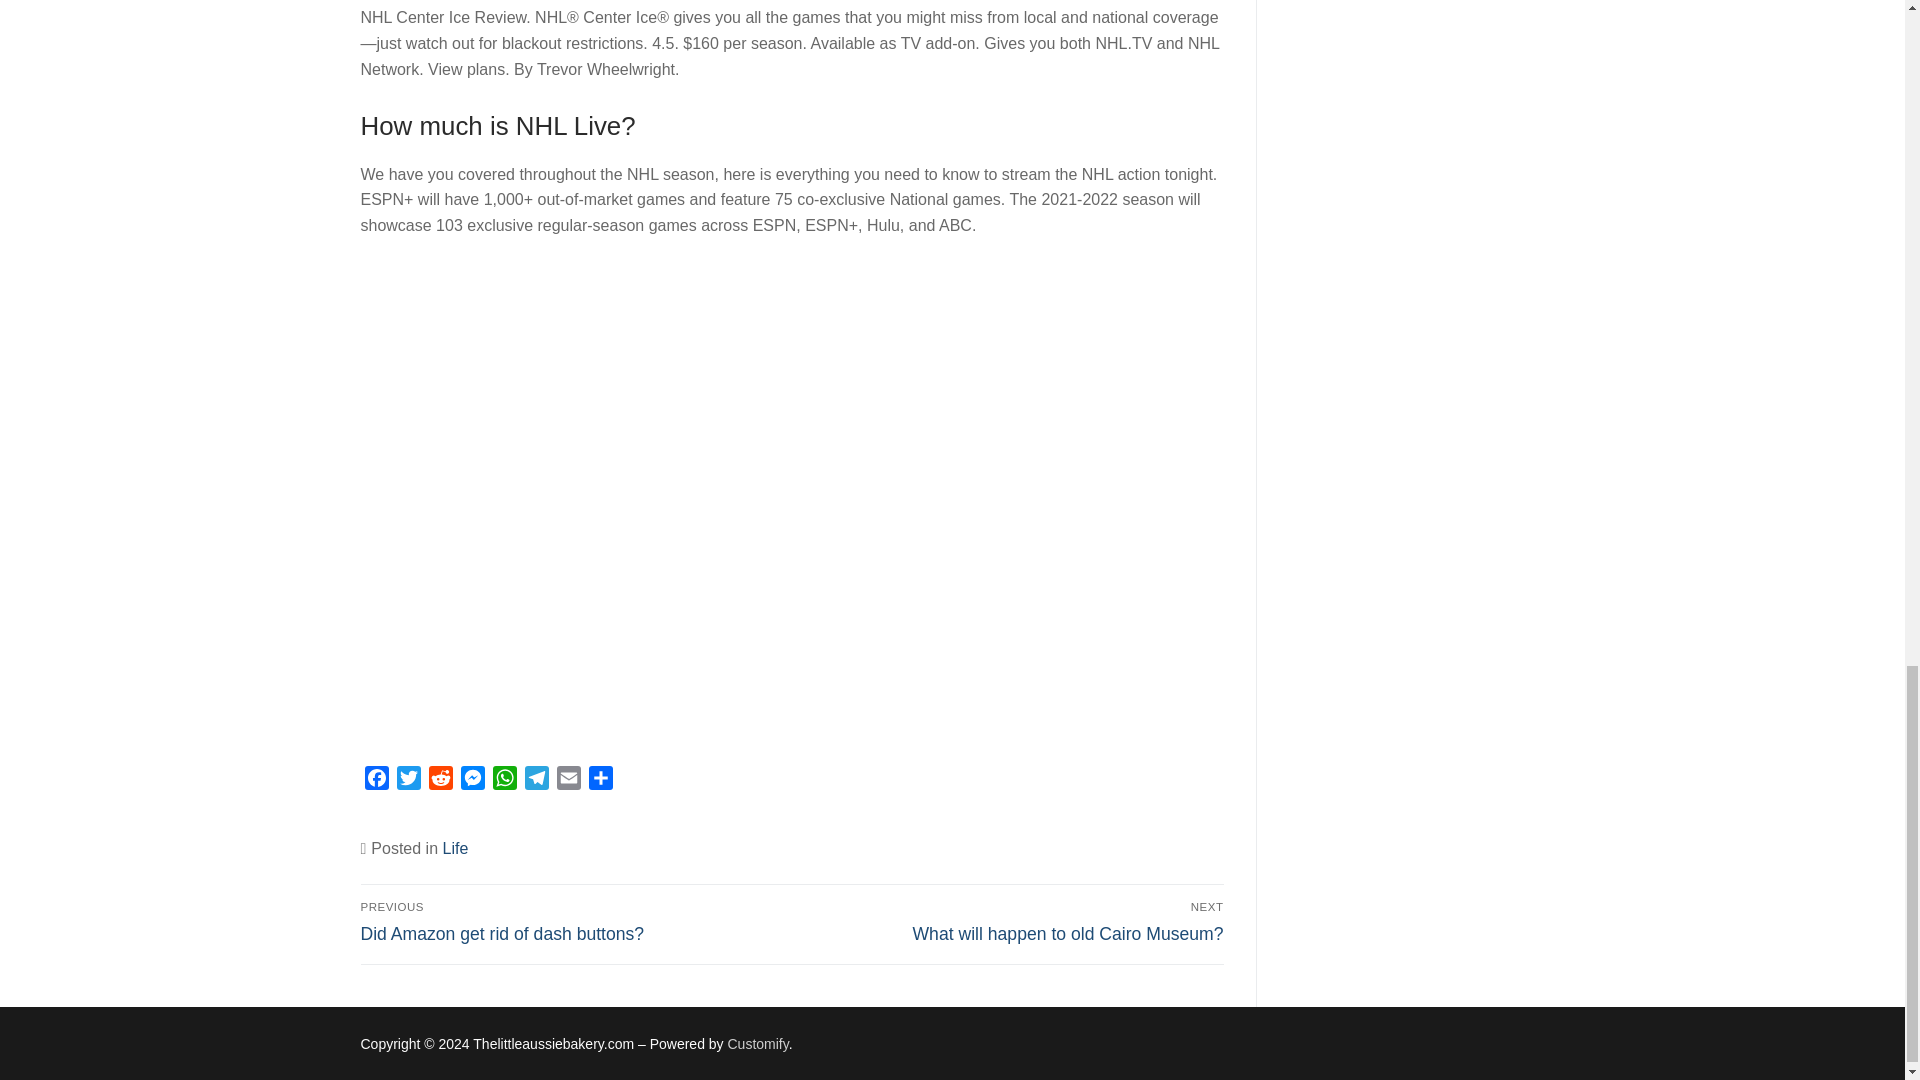 This screenshot has width=1920, height=1080. Describe the element at coordinates (454, 848) in the screenshot. I see `Life` at that location.